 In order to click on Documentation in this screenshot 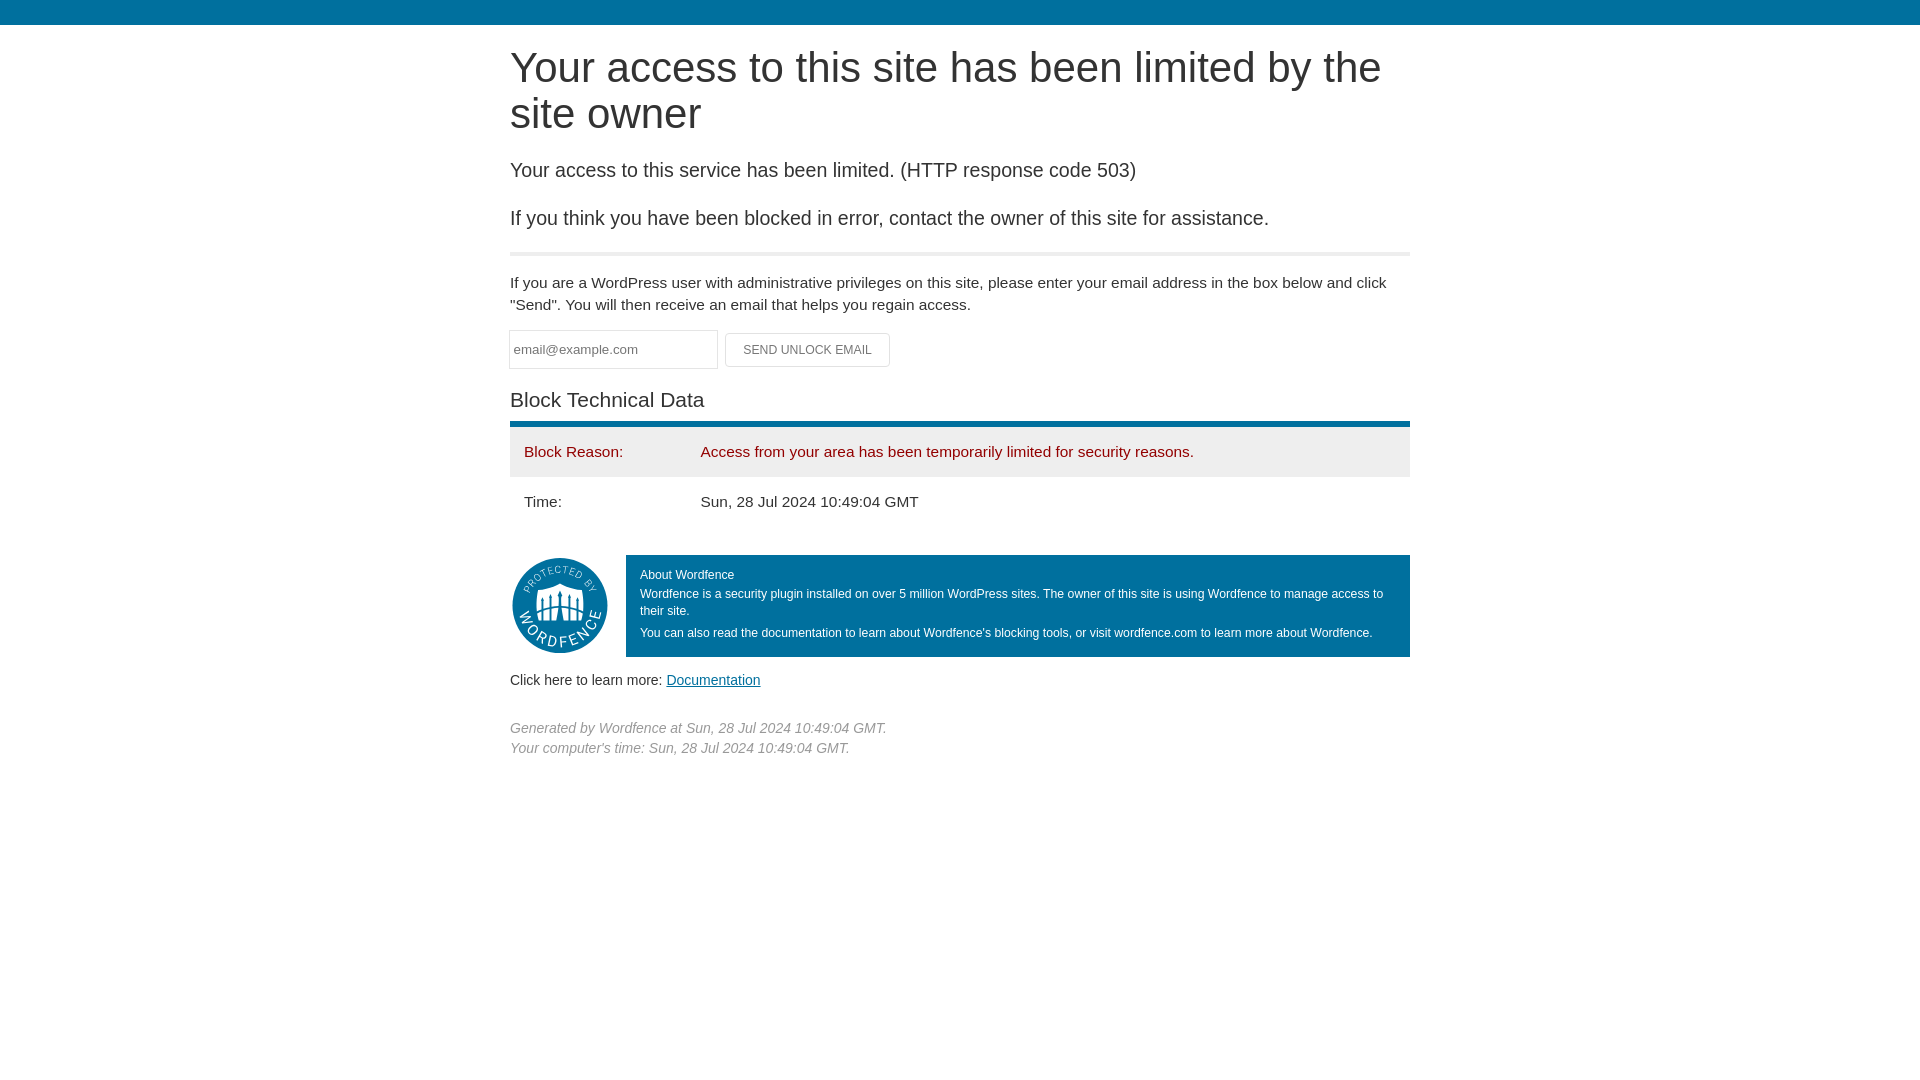, I will do `click(713, 679)`.